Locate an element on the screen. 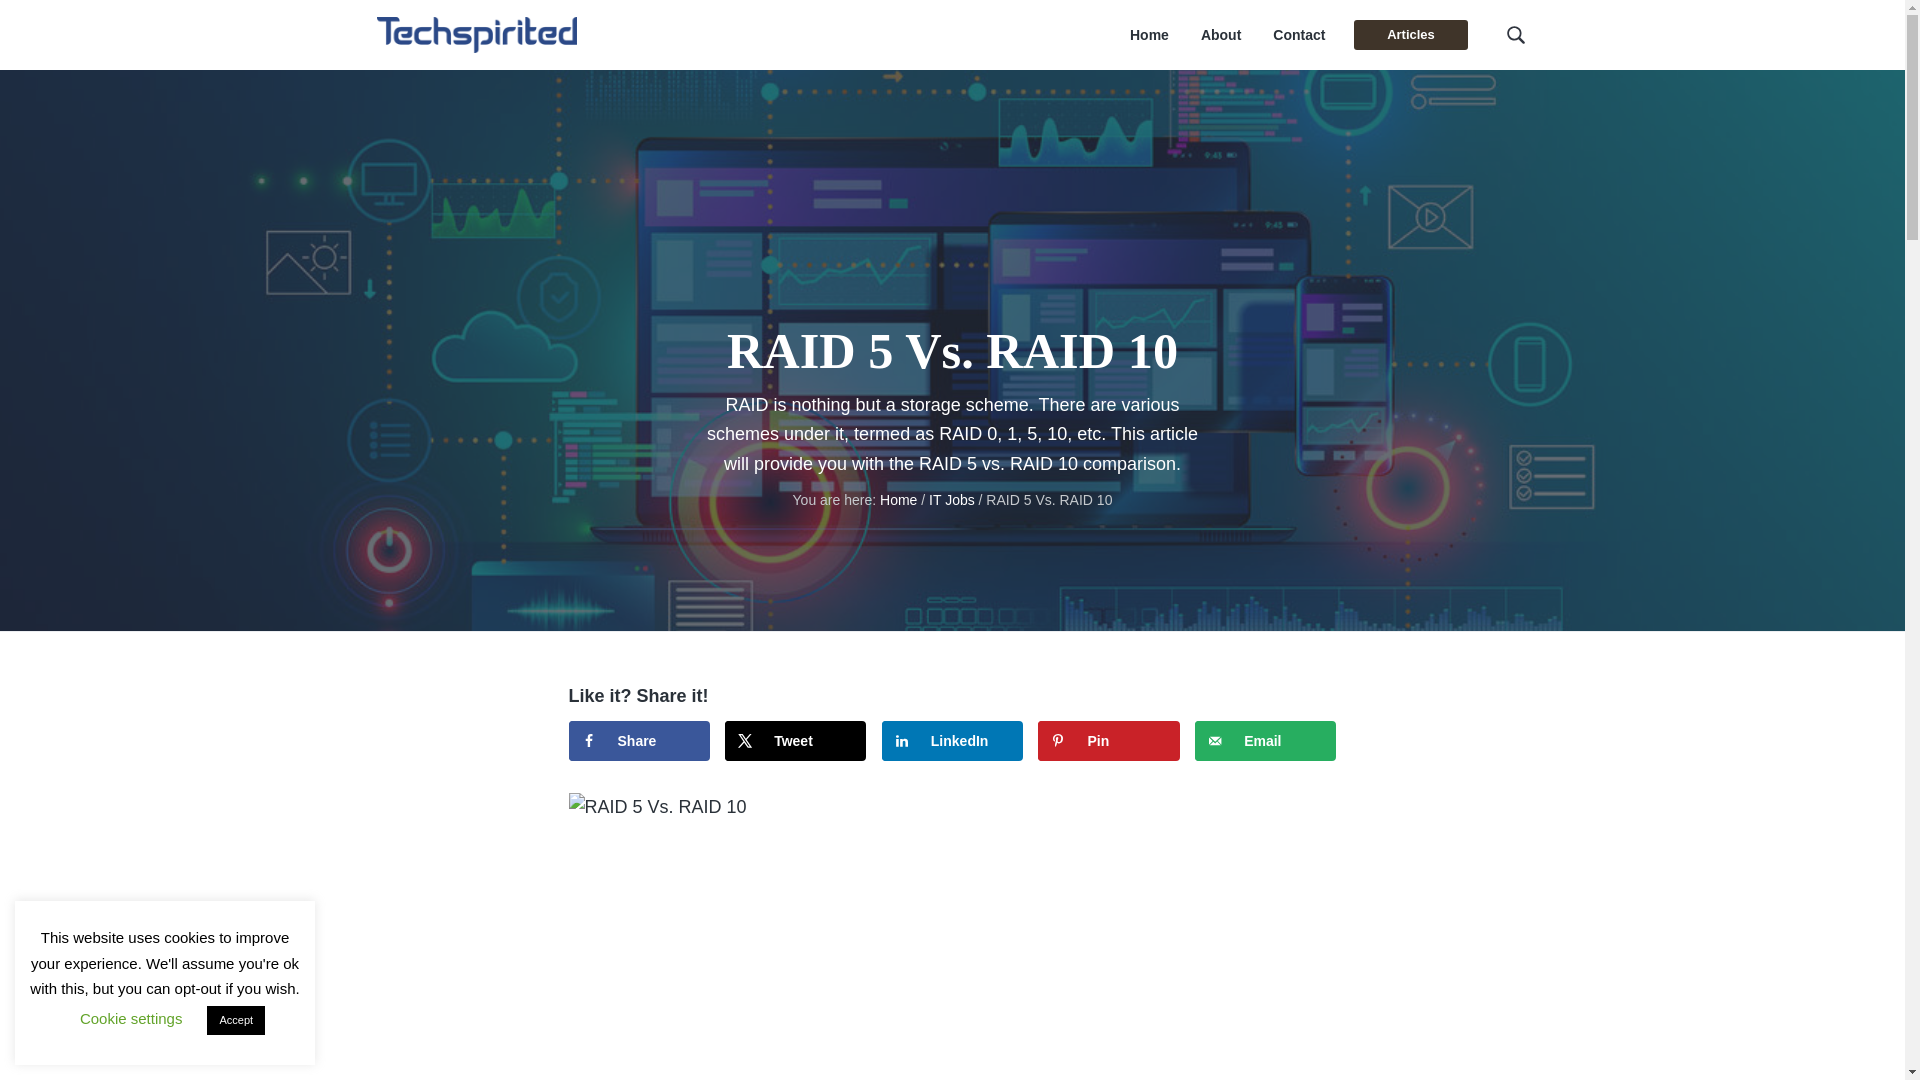  Save to Pinterest is located at coordinates (1108, 741).